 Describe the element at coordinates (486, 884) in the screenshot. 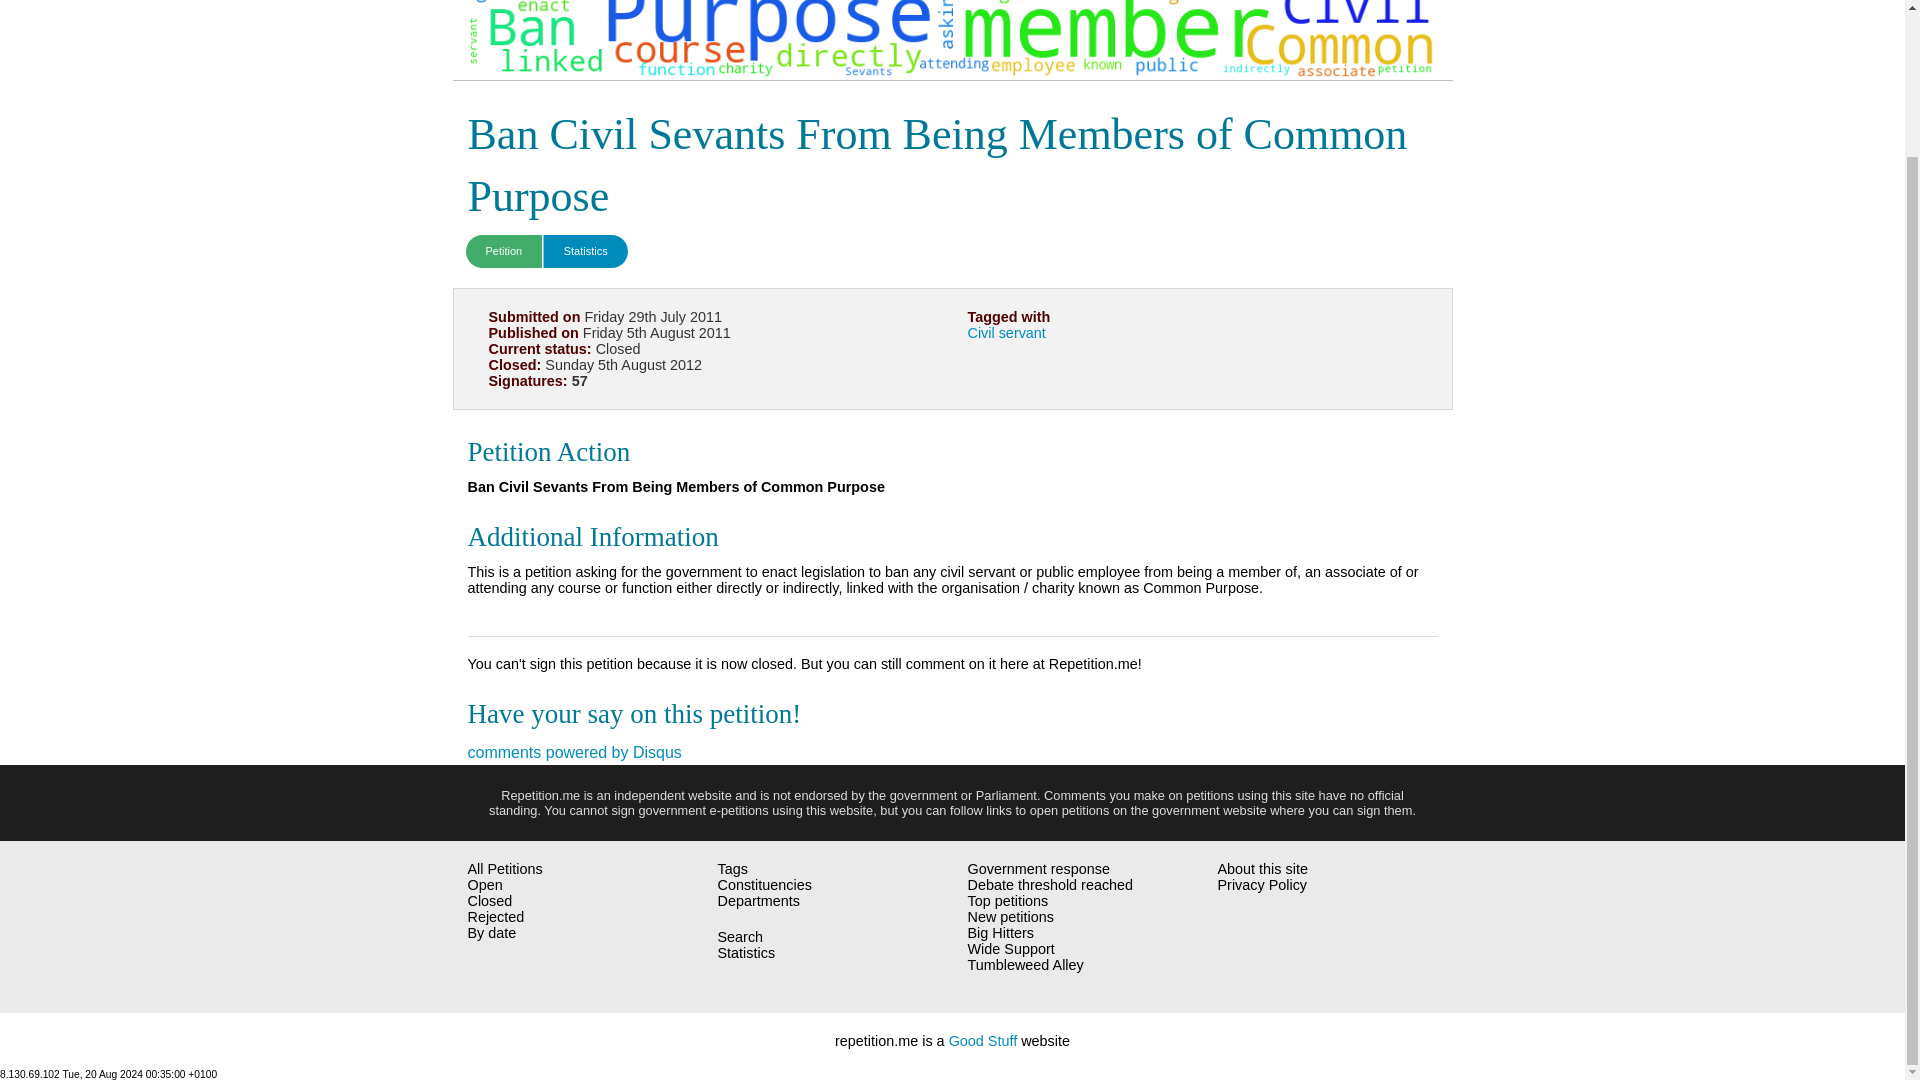

I see `Open` at that location.